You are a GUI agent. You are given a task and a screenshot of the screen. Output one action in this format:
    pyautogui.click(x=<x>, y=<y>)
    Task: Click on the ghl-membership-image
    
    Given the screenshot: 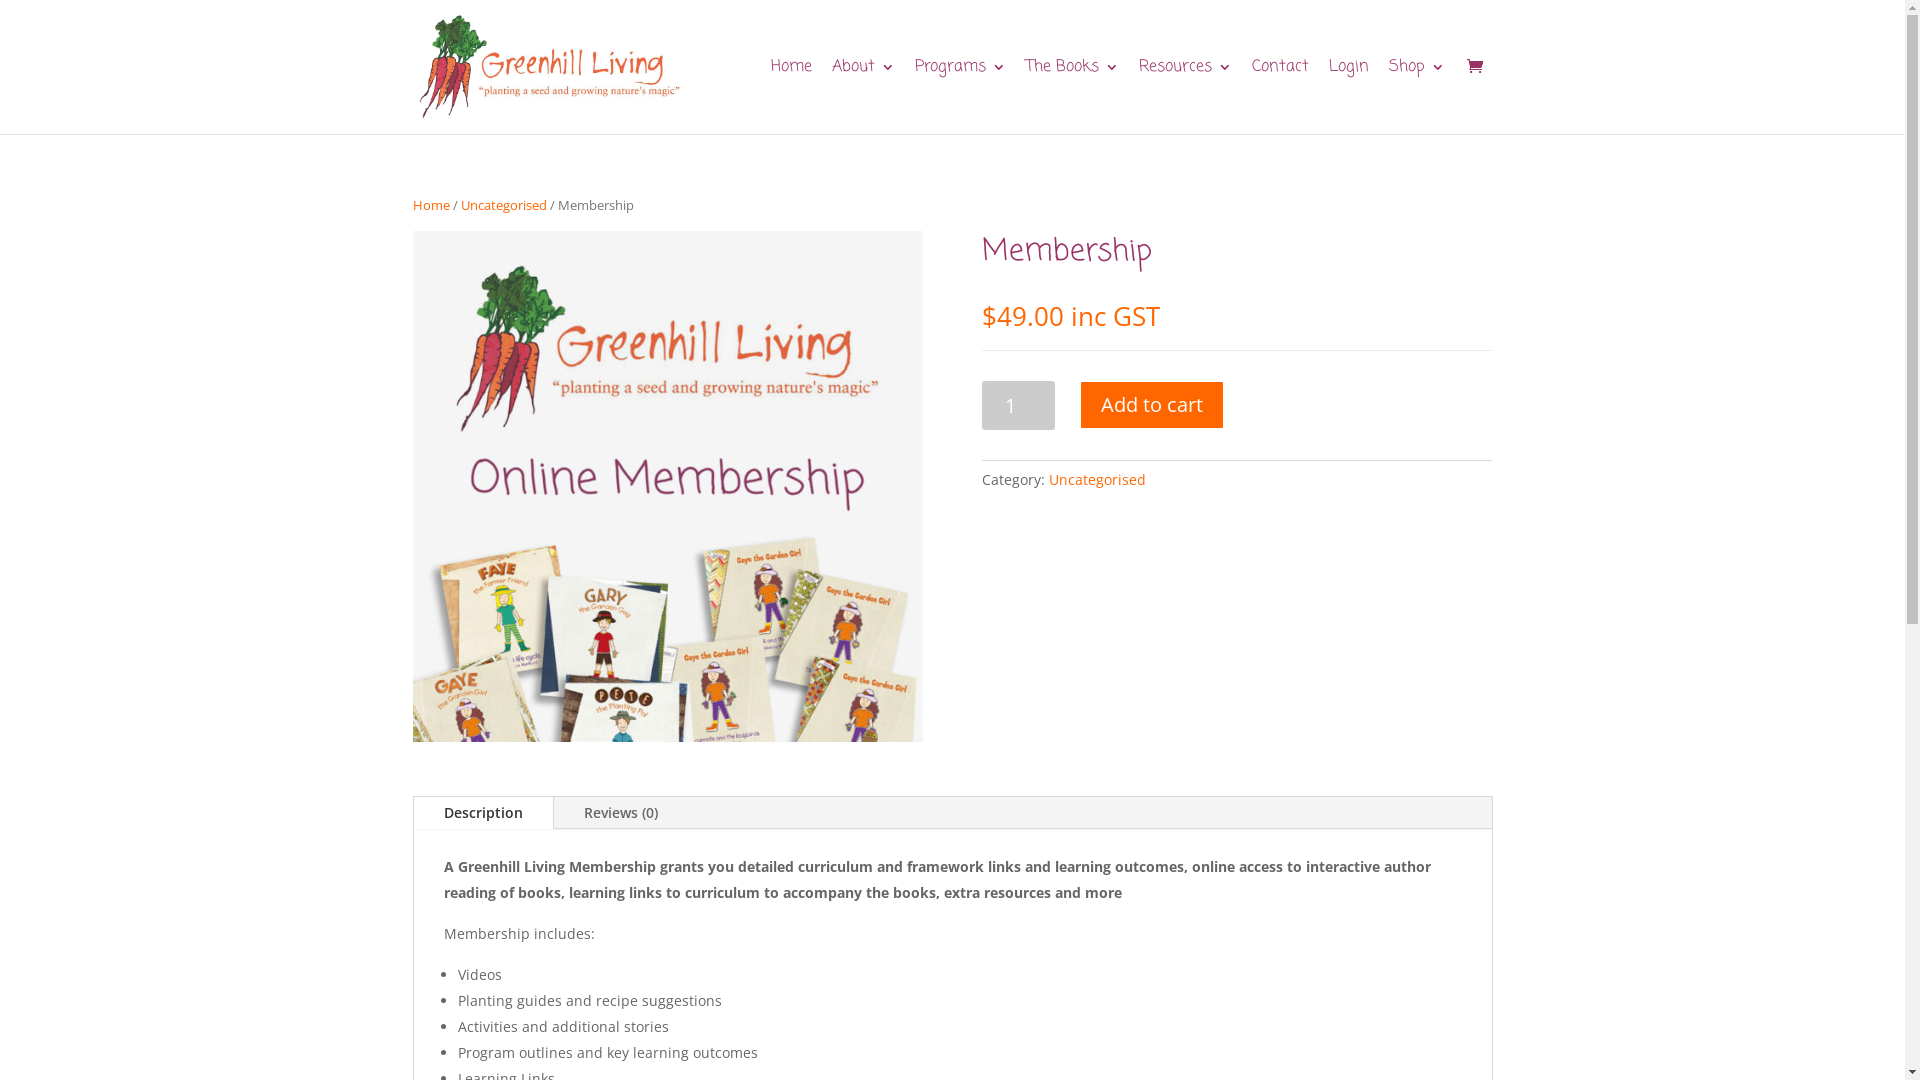 What is the action you would take?
    pyautogui.click(x=667, y=486)
    